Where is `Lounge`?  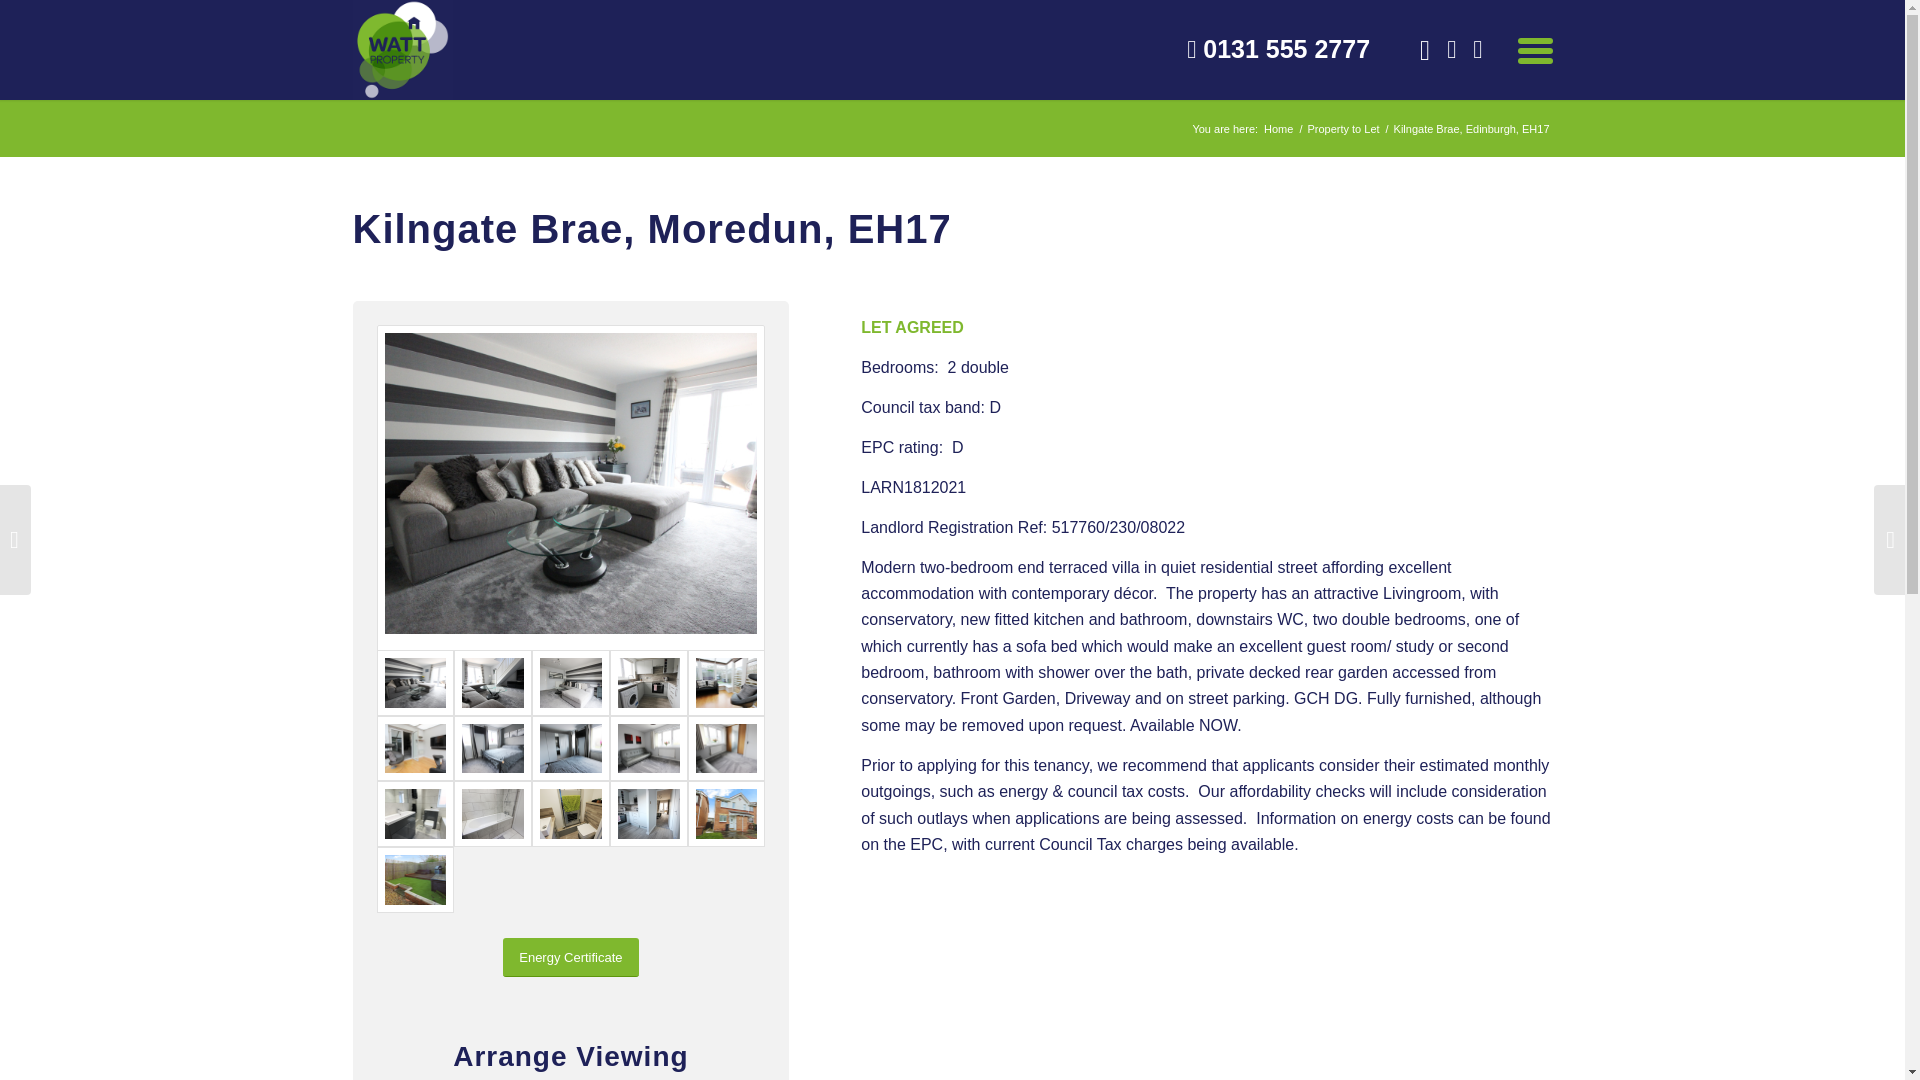
Lounge is located at coordinates (492, 683).